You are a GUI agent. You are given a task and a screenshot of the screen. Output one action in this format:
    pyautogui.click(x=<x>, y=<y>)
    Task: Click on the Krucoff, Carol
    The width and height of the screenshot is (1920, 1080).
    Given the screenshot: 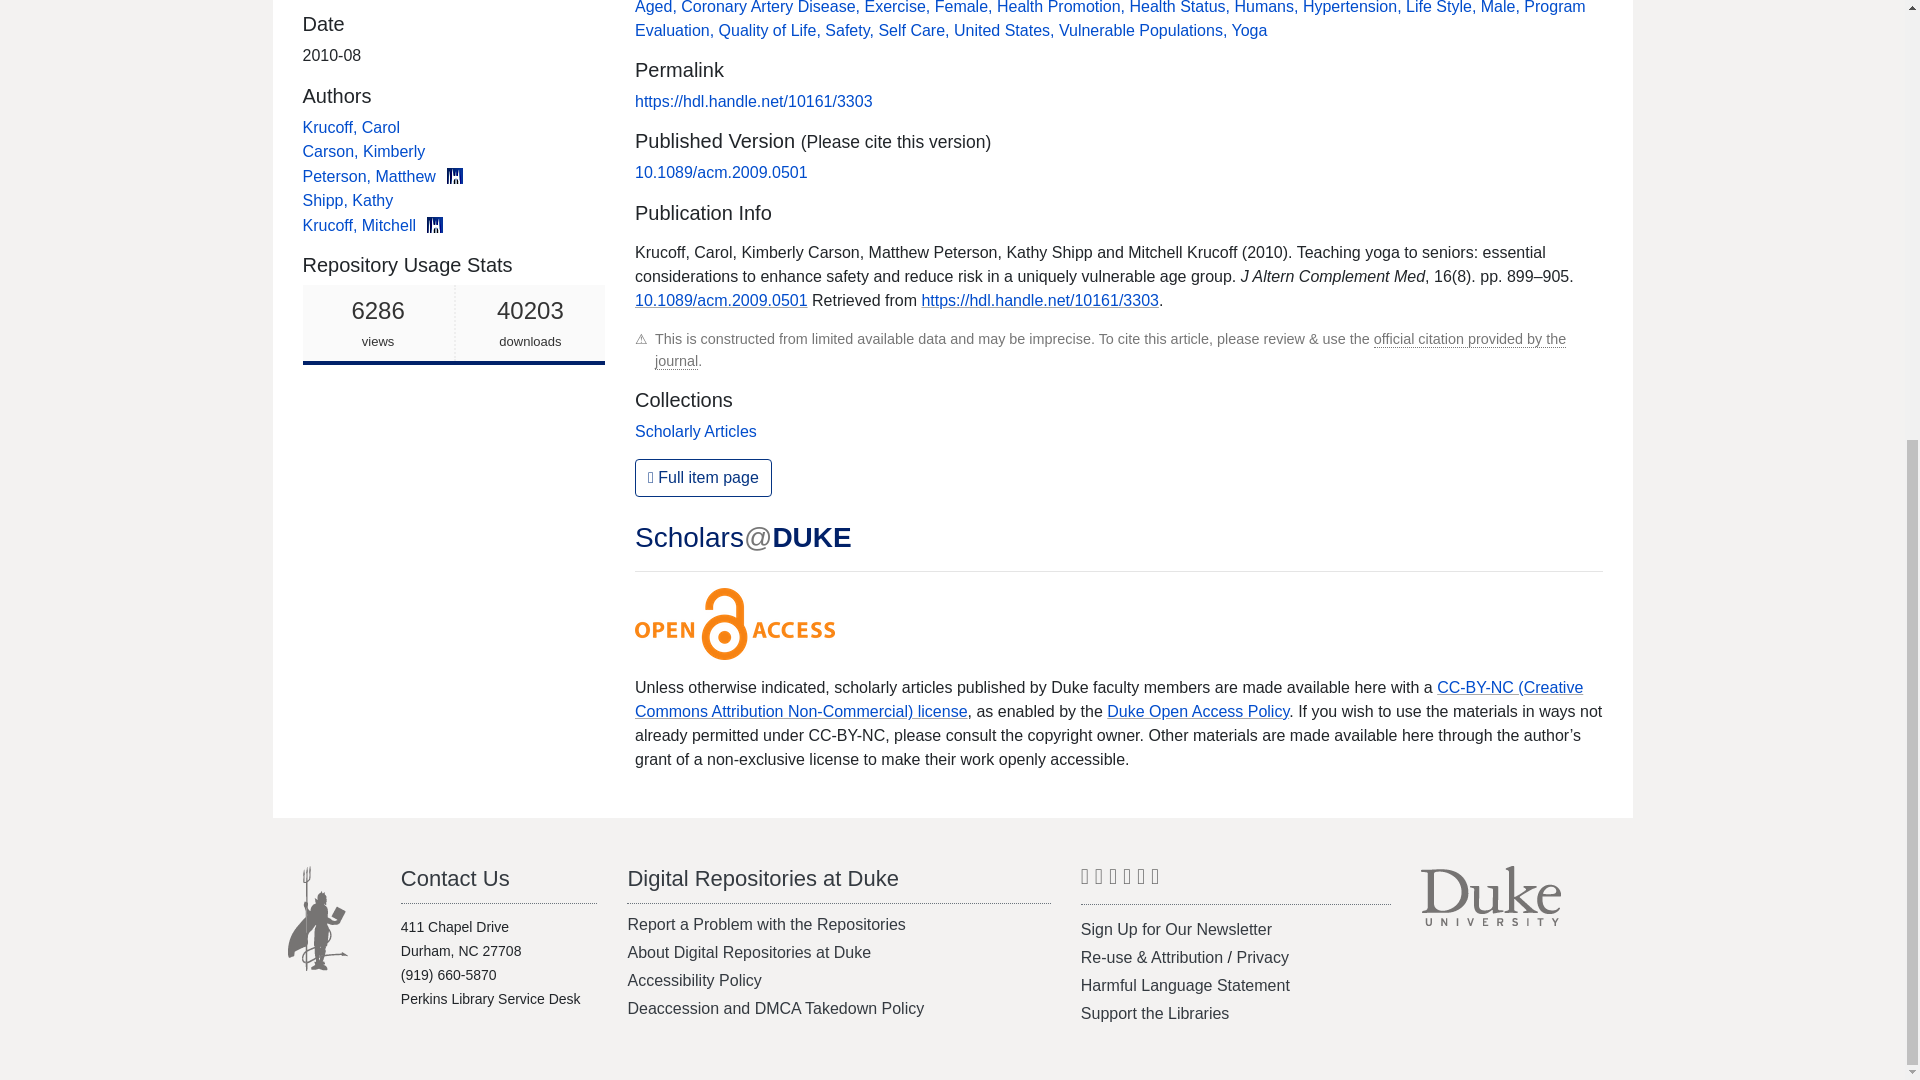 What is the action you would take?
    pyautogui.click(x=350, y=127)
    